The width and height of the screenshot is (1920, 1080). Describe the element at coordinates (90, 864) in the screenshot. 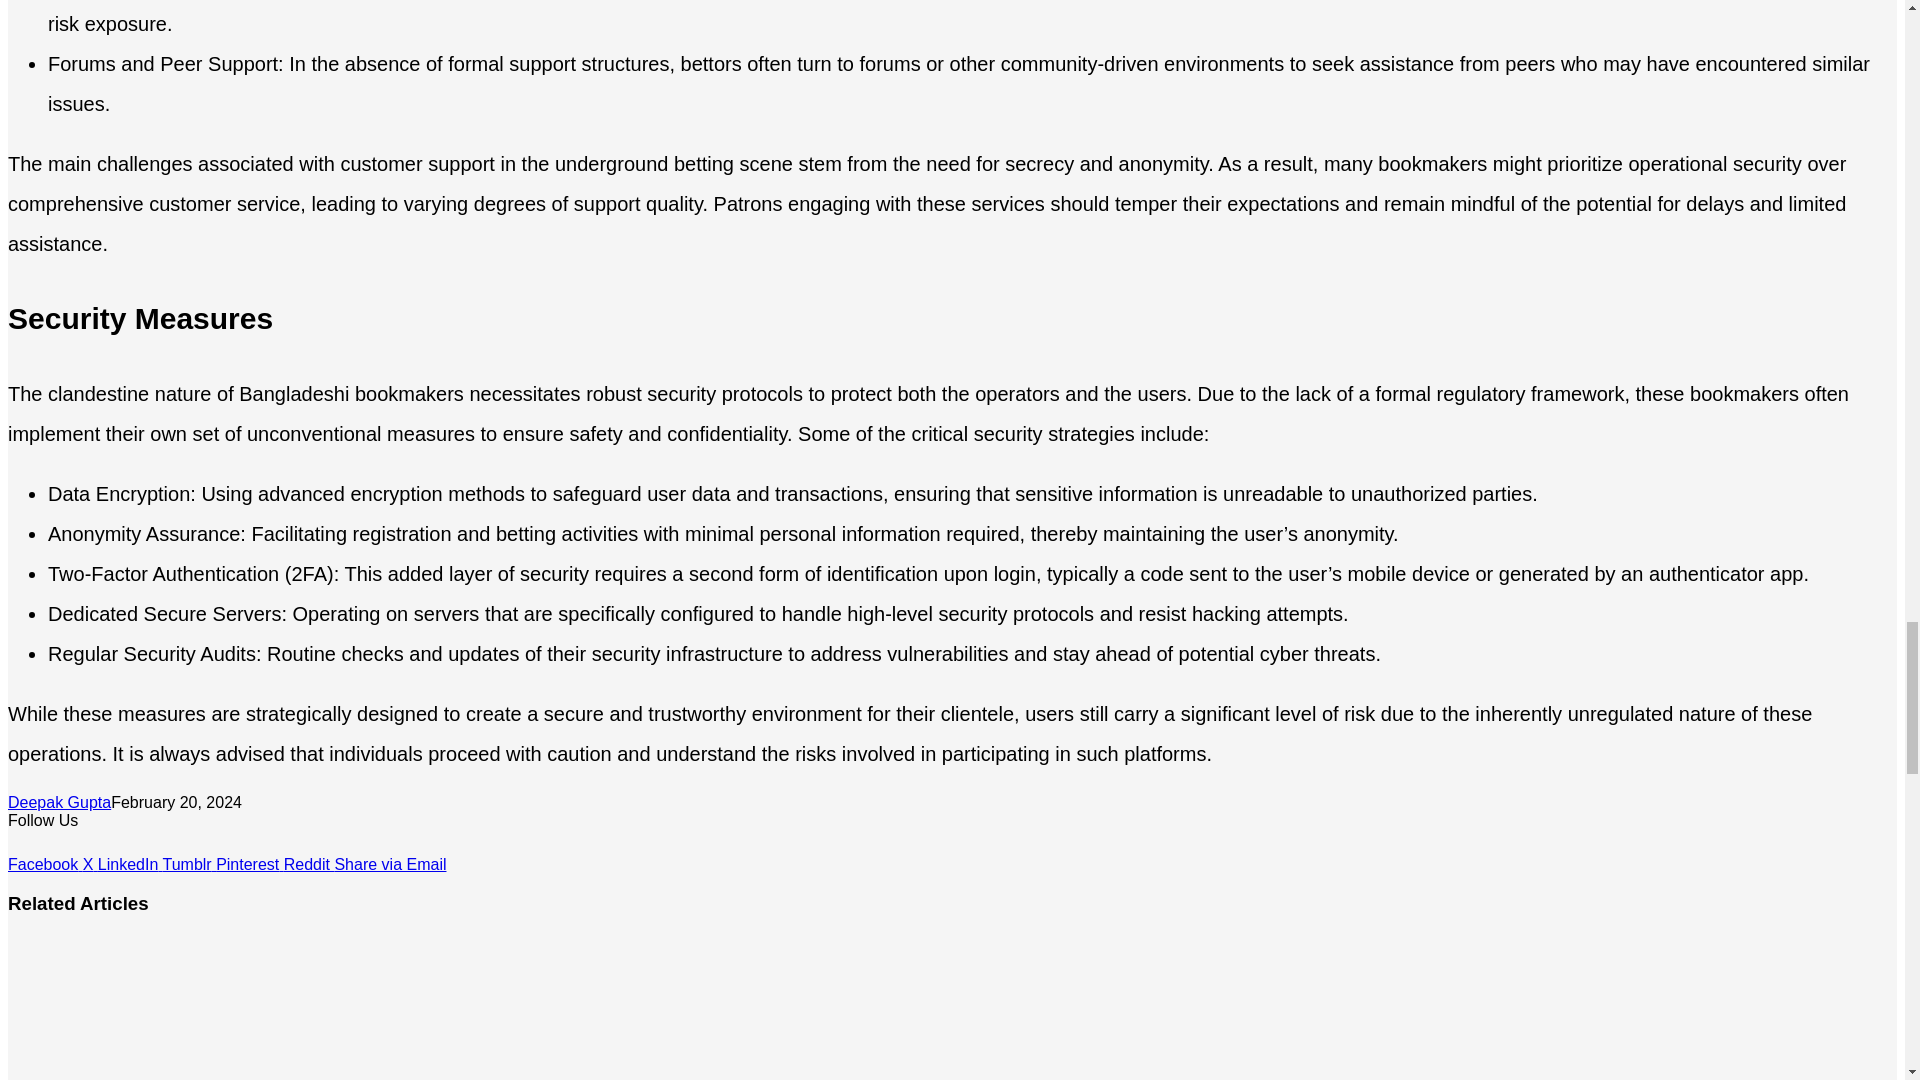

I see `X` at that location.